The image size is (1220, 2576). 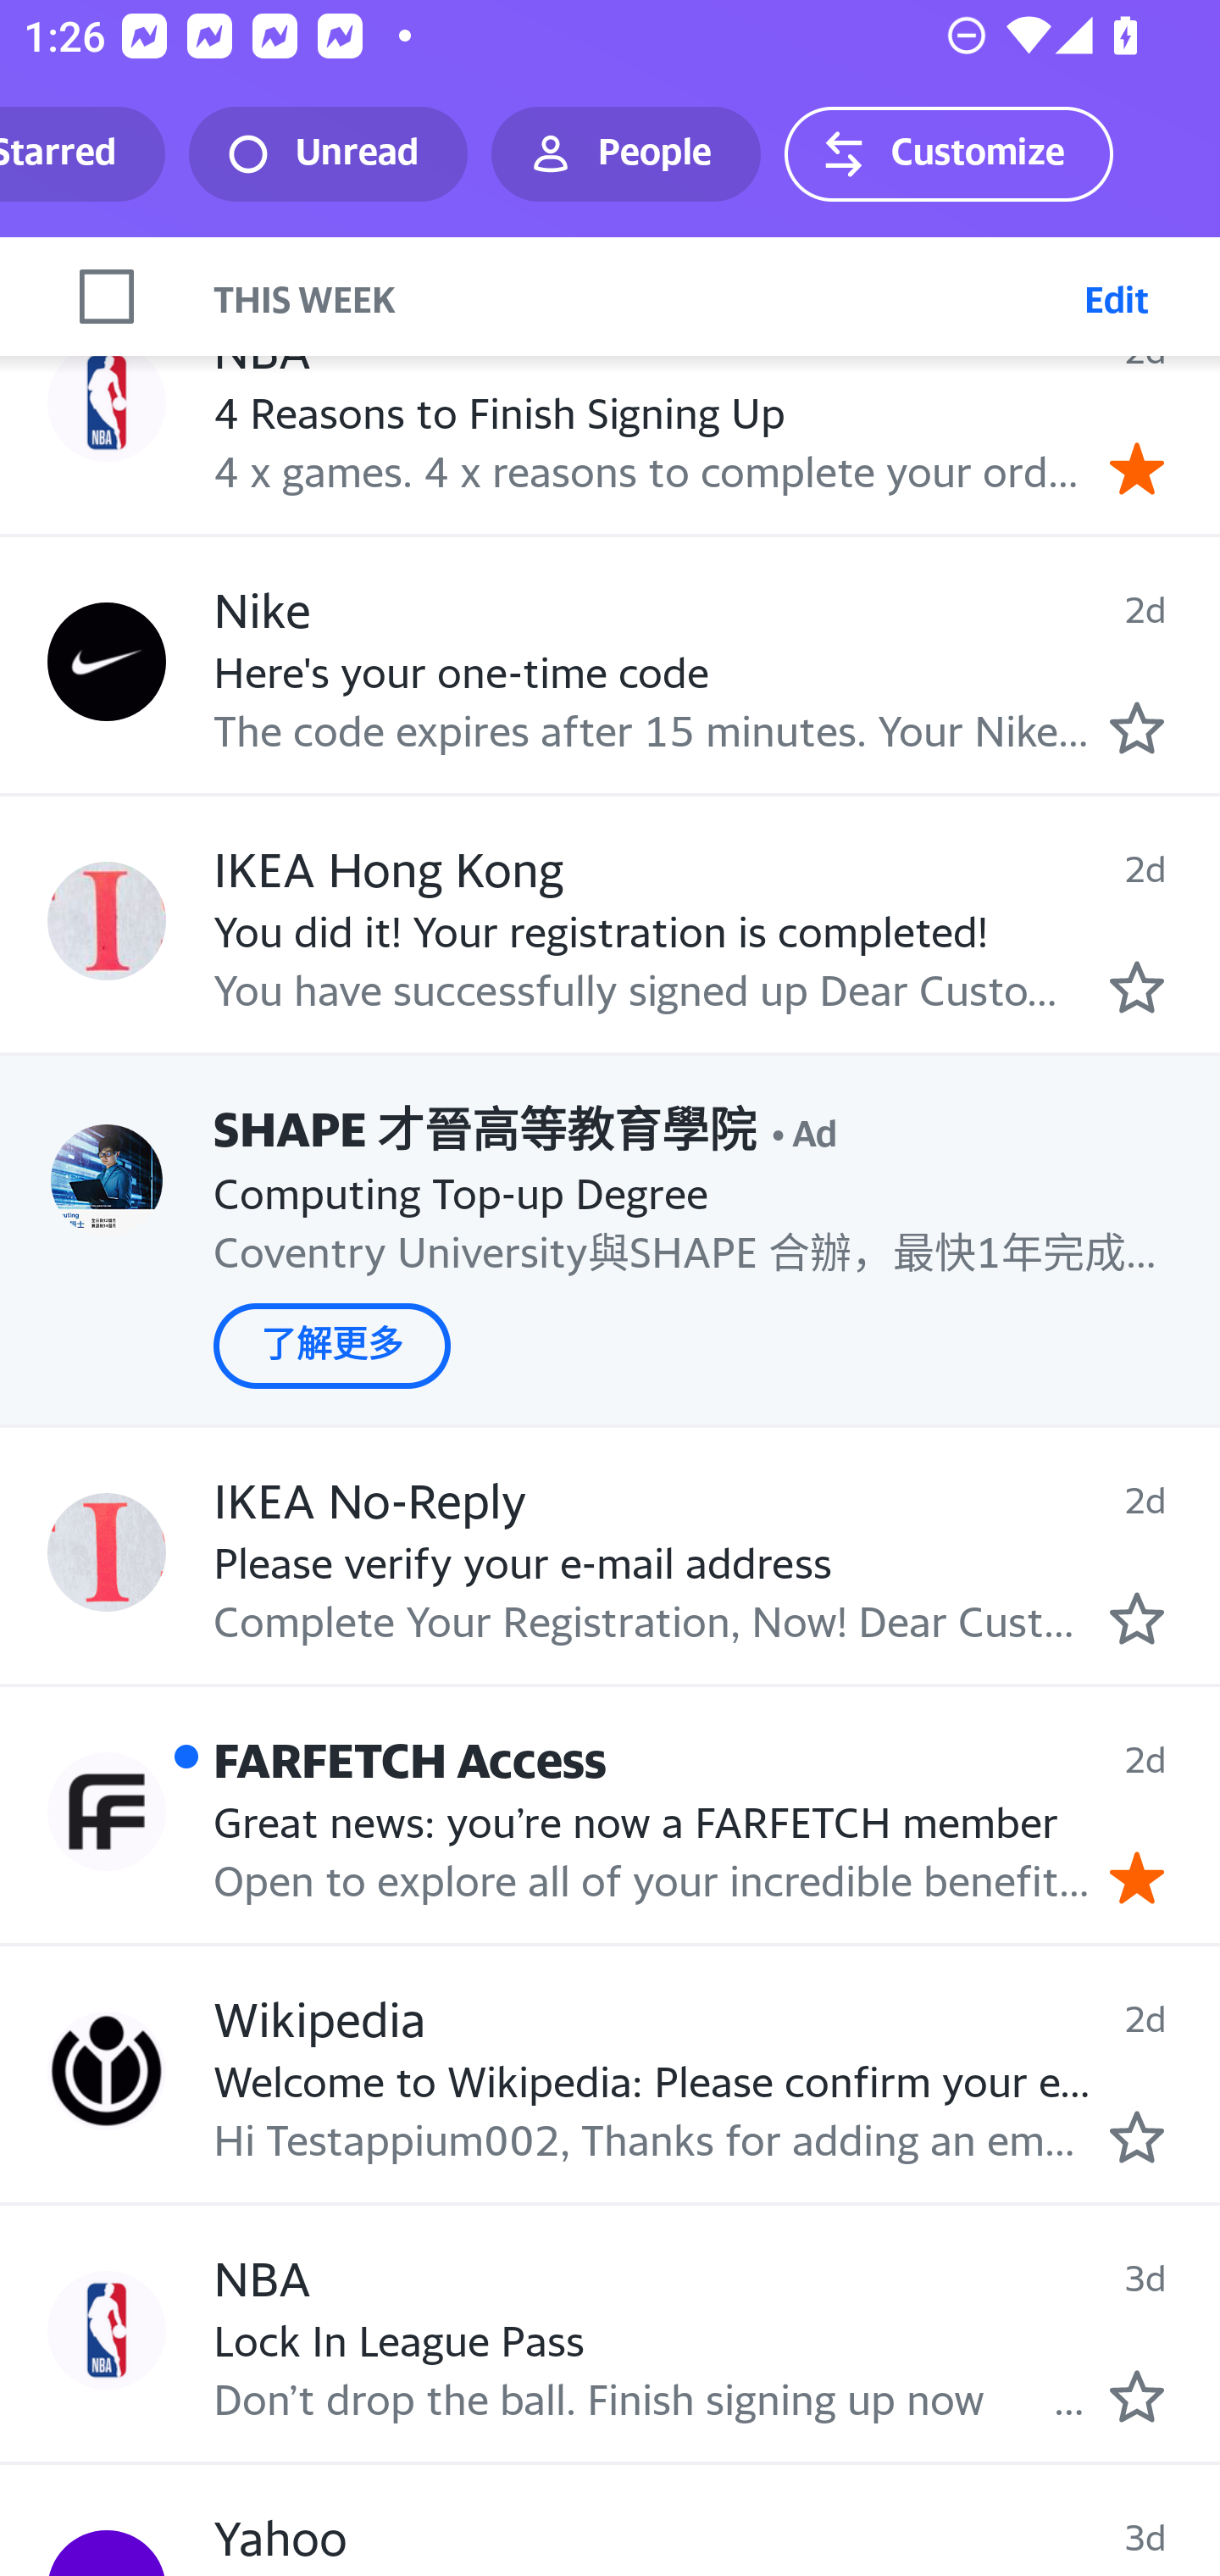 What do you see at coordinates (626, 154) in the screenshot?
I see `People` at bounding box center [626, 154].